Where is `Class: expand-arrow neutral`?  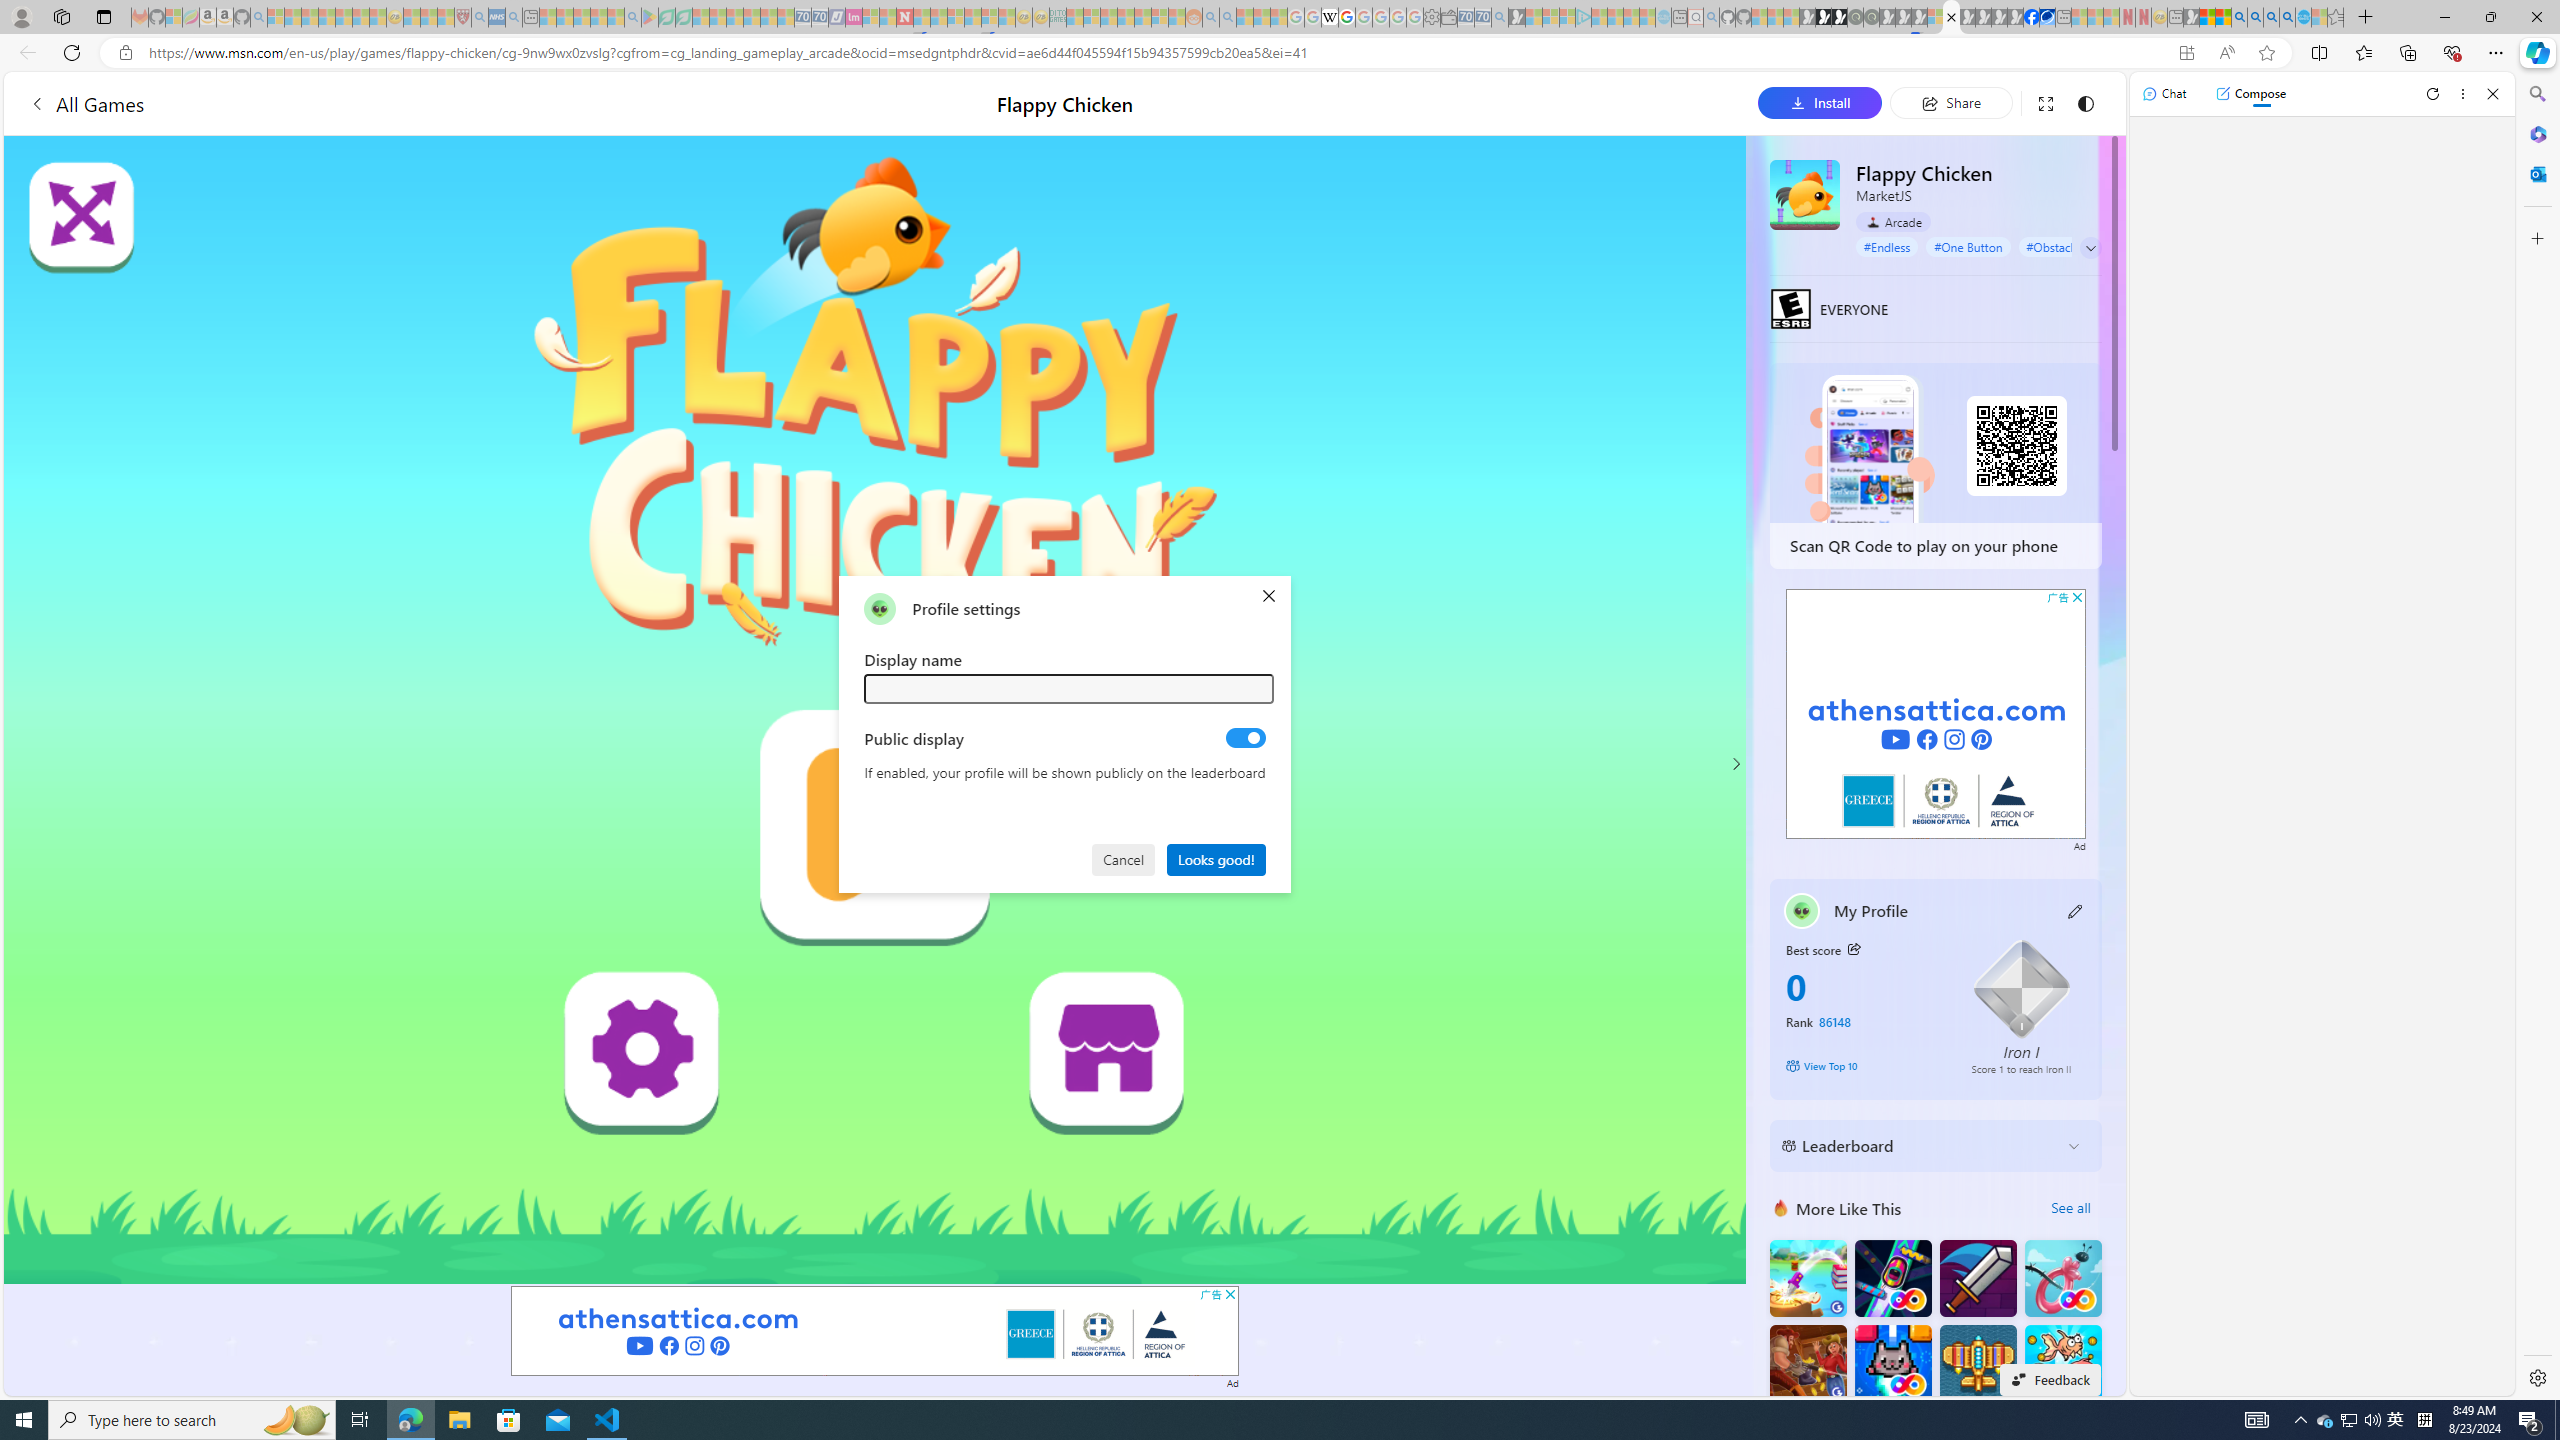
Class: expand-arrow neutral is located at coordinates (2090, 248).